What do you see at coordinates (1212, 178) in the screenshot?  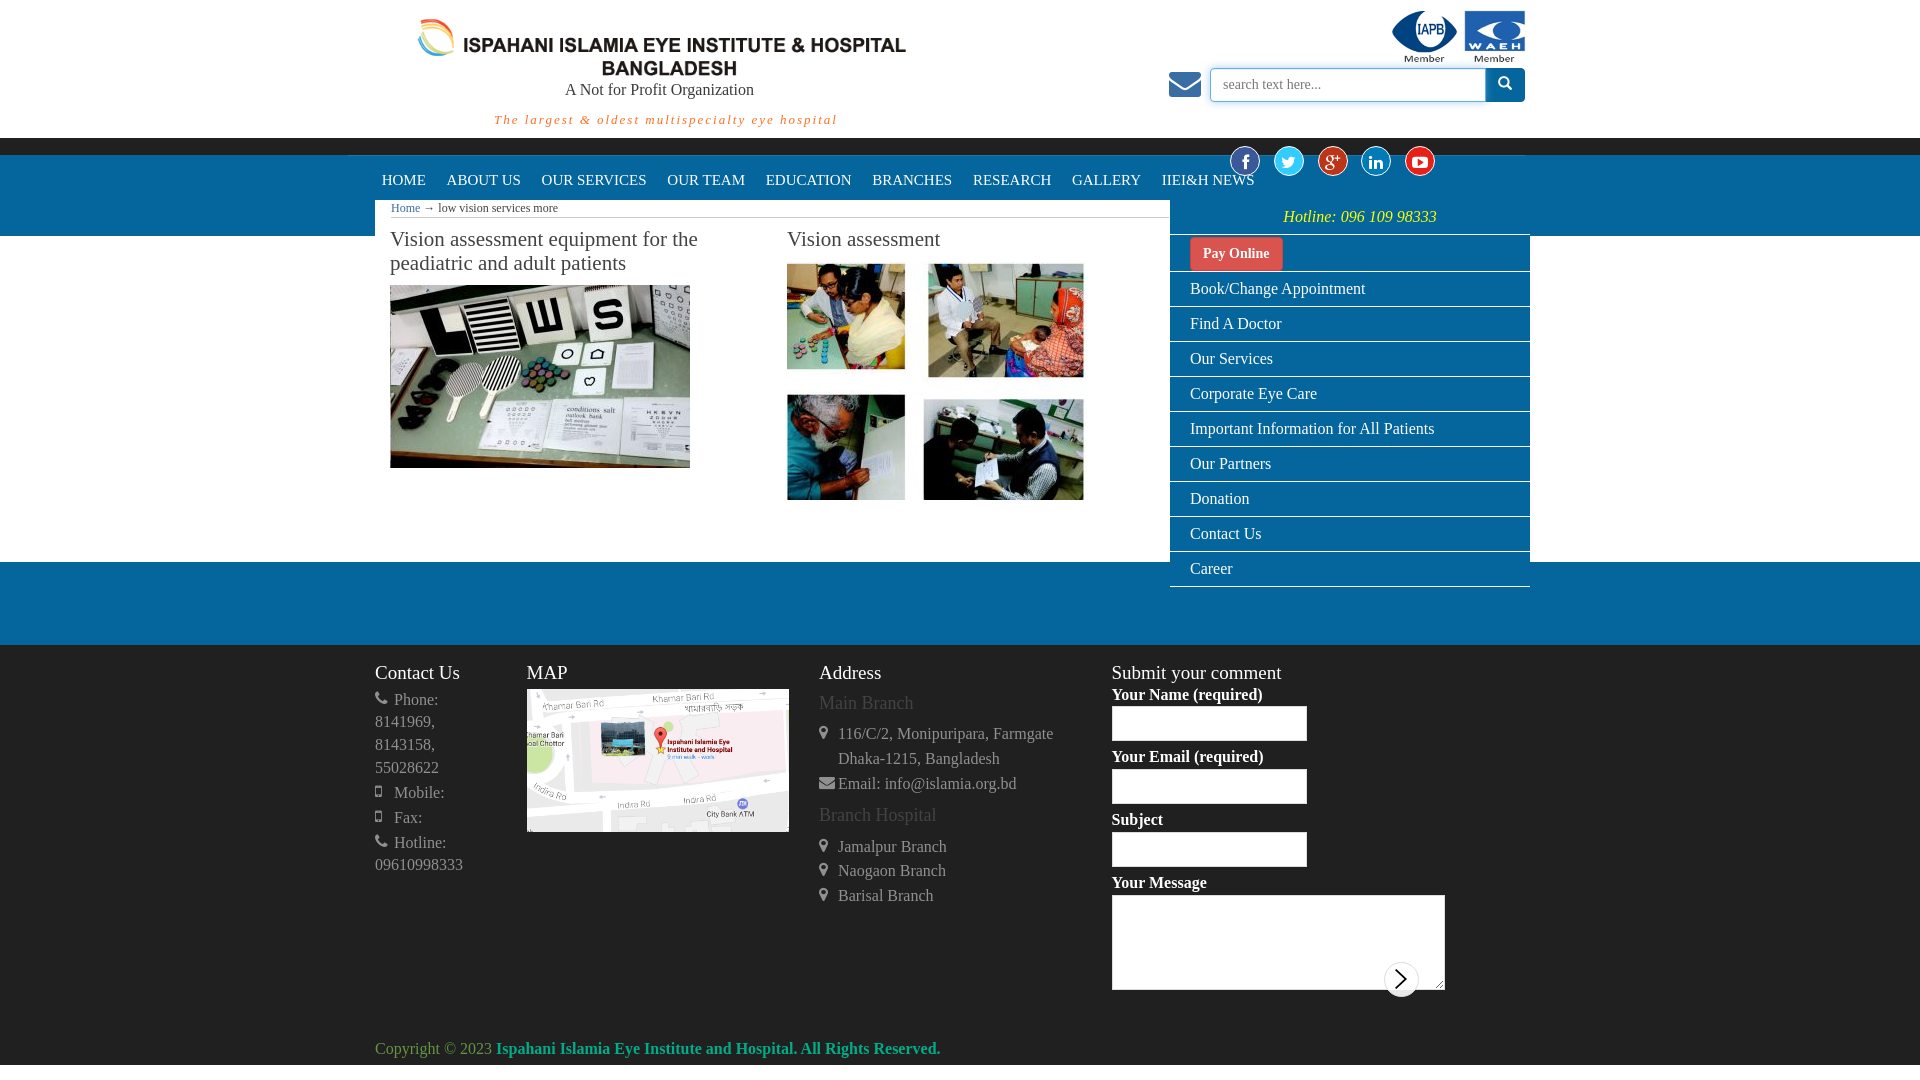 I see `IIEI&H NEWS` at bounding box center [1212, 178].